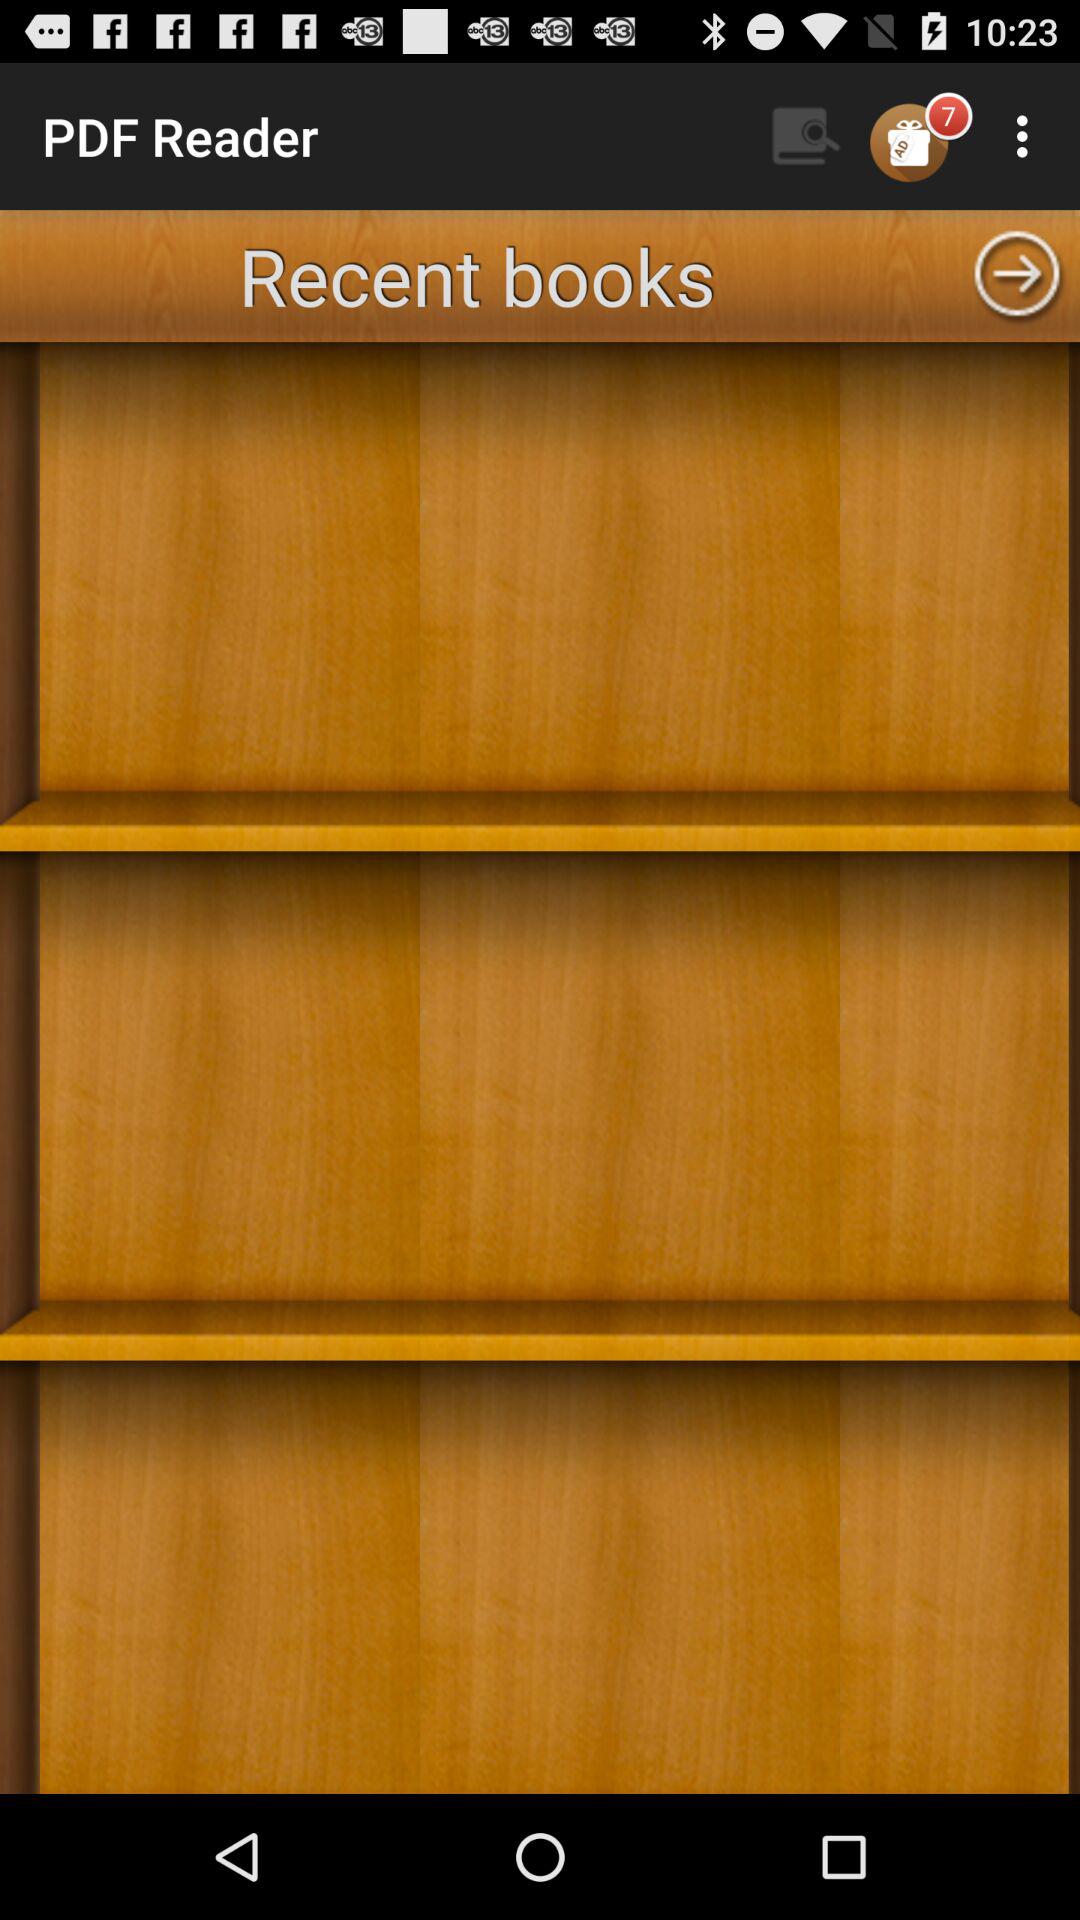 Image resolution: width=1080 pixels, height=1920 pixels. Describe the element at coordinates (1017, 276) in the screenshot. I see `go back` at that location.